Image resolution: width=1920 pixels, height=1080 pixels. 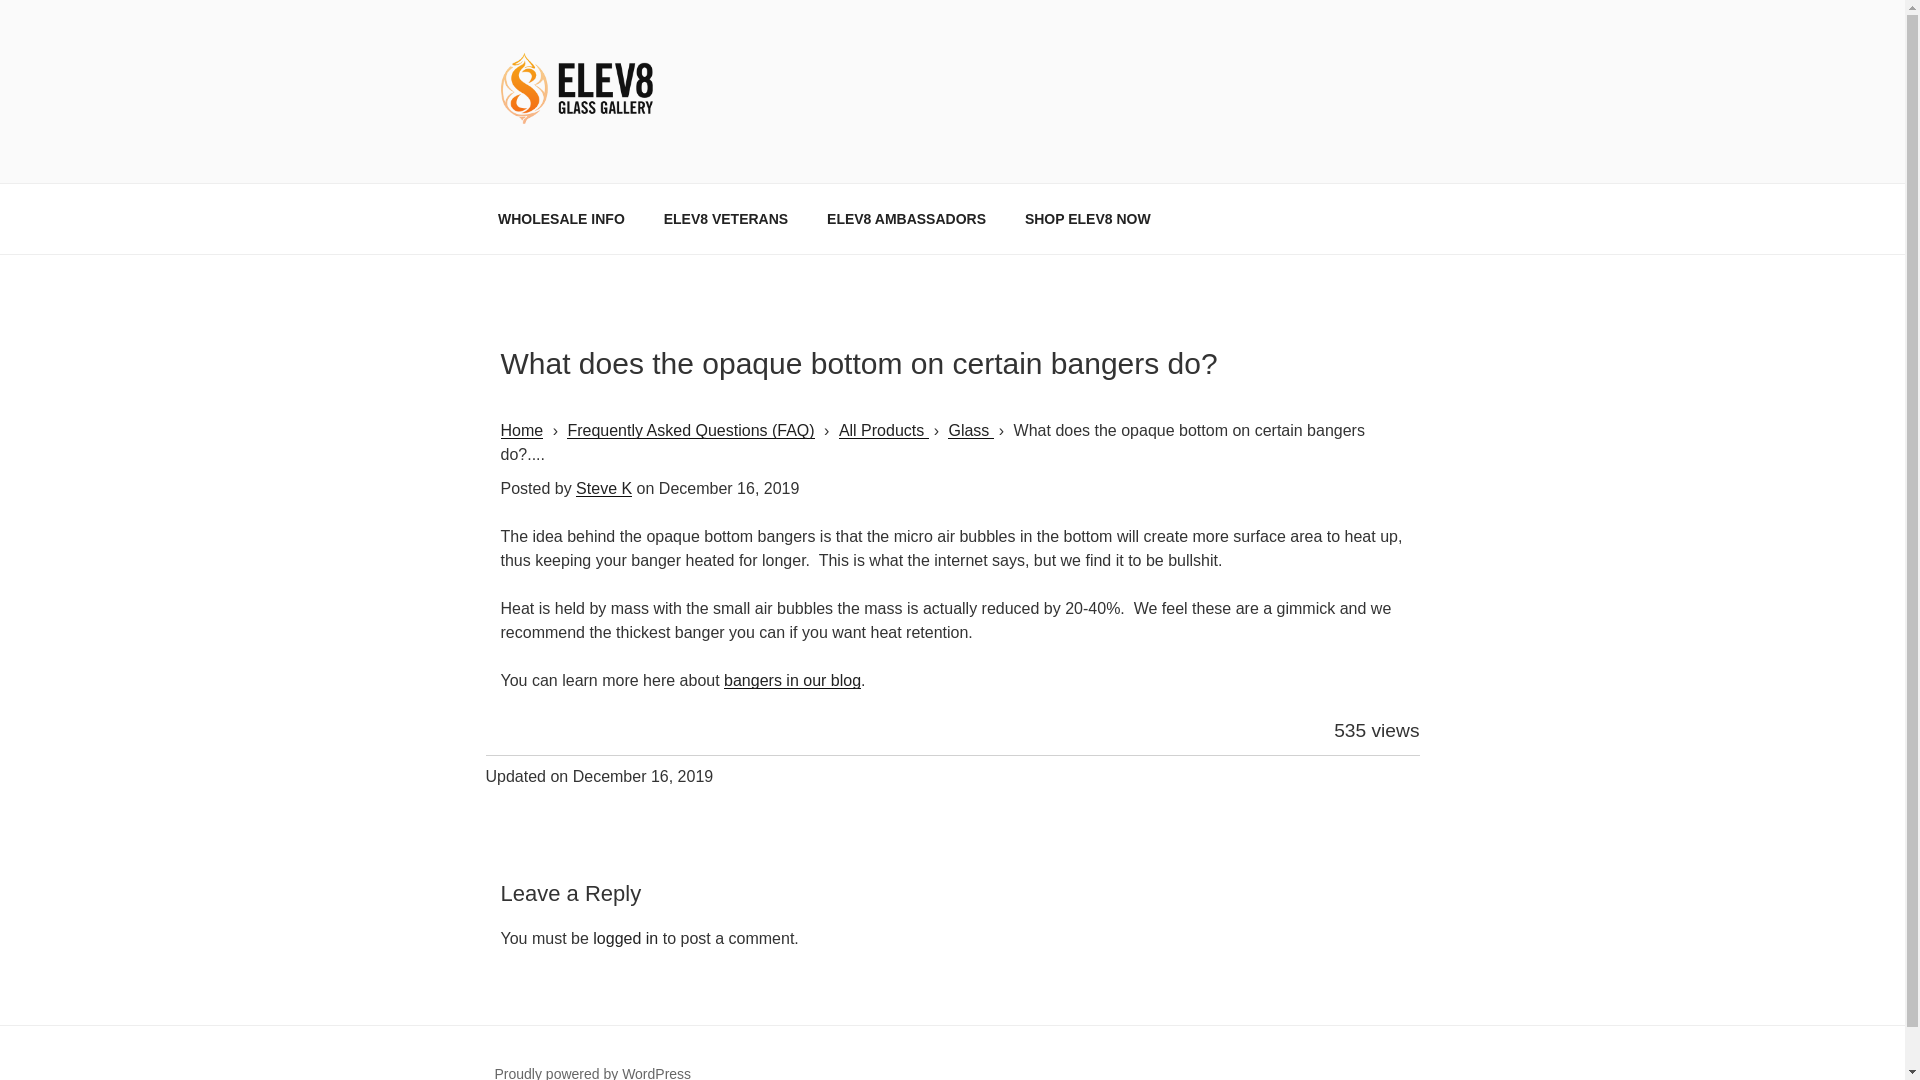 What do you see at coordinates (1086, 218) in the screenshot?
I see `SHOP ELEV8 NOW` at bounding box center [1086, 218].